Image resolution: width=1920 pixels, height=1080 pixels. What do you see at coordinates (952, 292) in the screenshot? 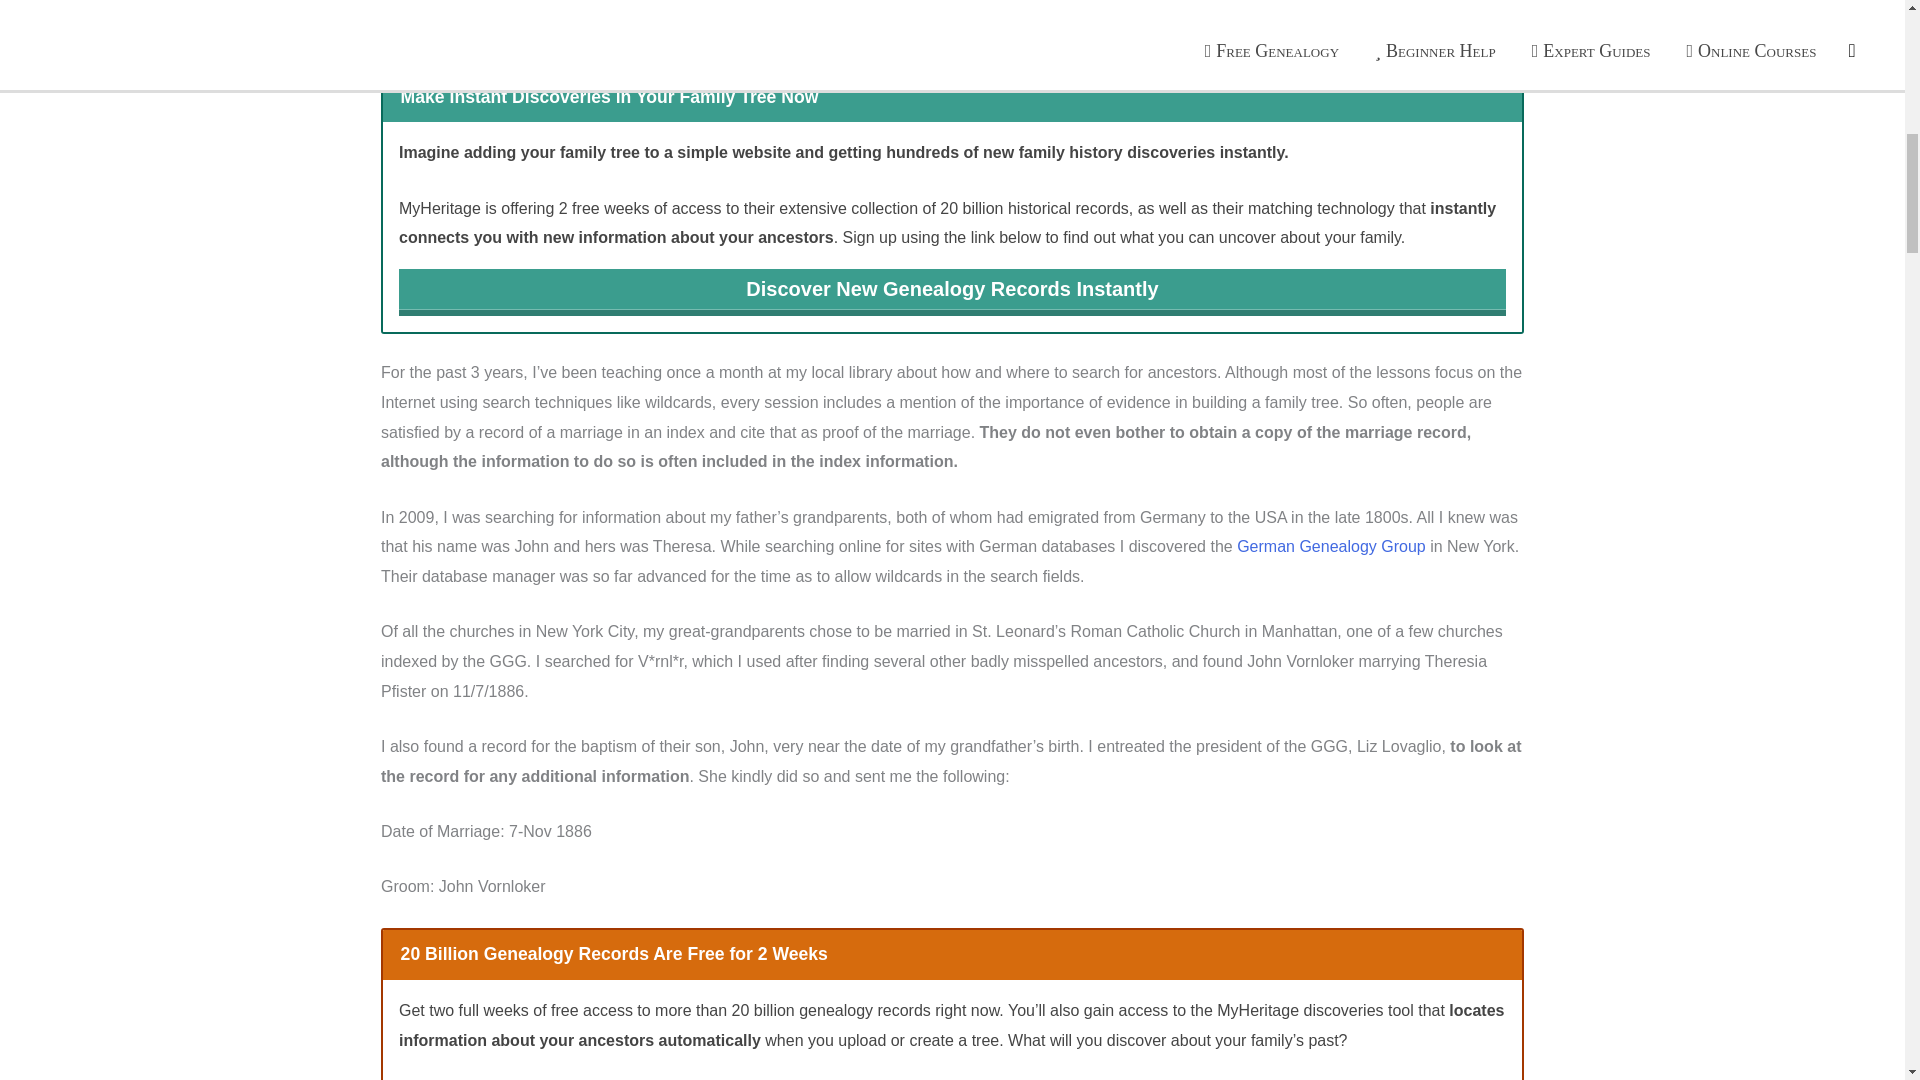
I see `Discover New Genealogy Records Instantly` at bounding box center [952, 292].